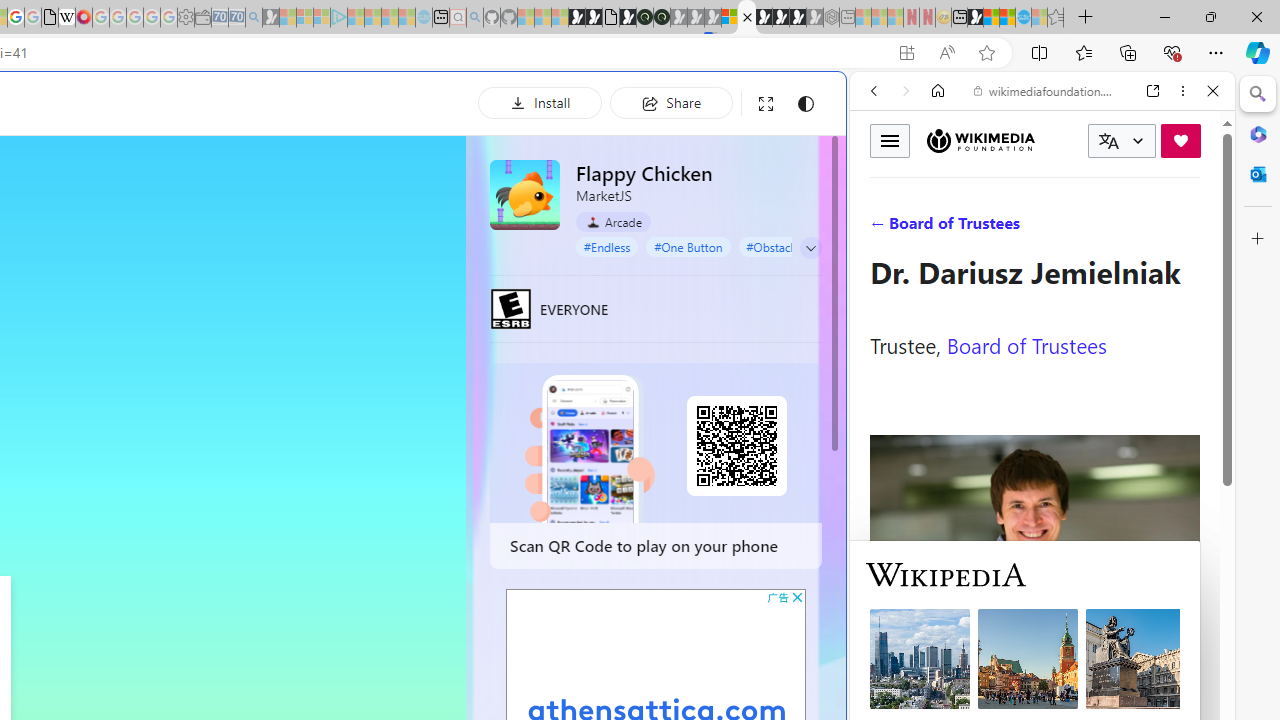 The height and width of the screenshot is (720, 1280). What do you see at coordinates (511, 308) in the screenshot?
I see `EVERYONE` at bounding box center [511, 308].